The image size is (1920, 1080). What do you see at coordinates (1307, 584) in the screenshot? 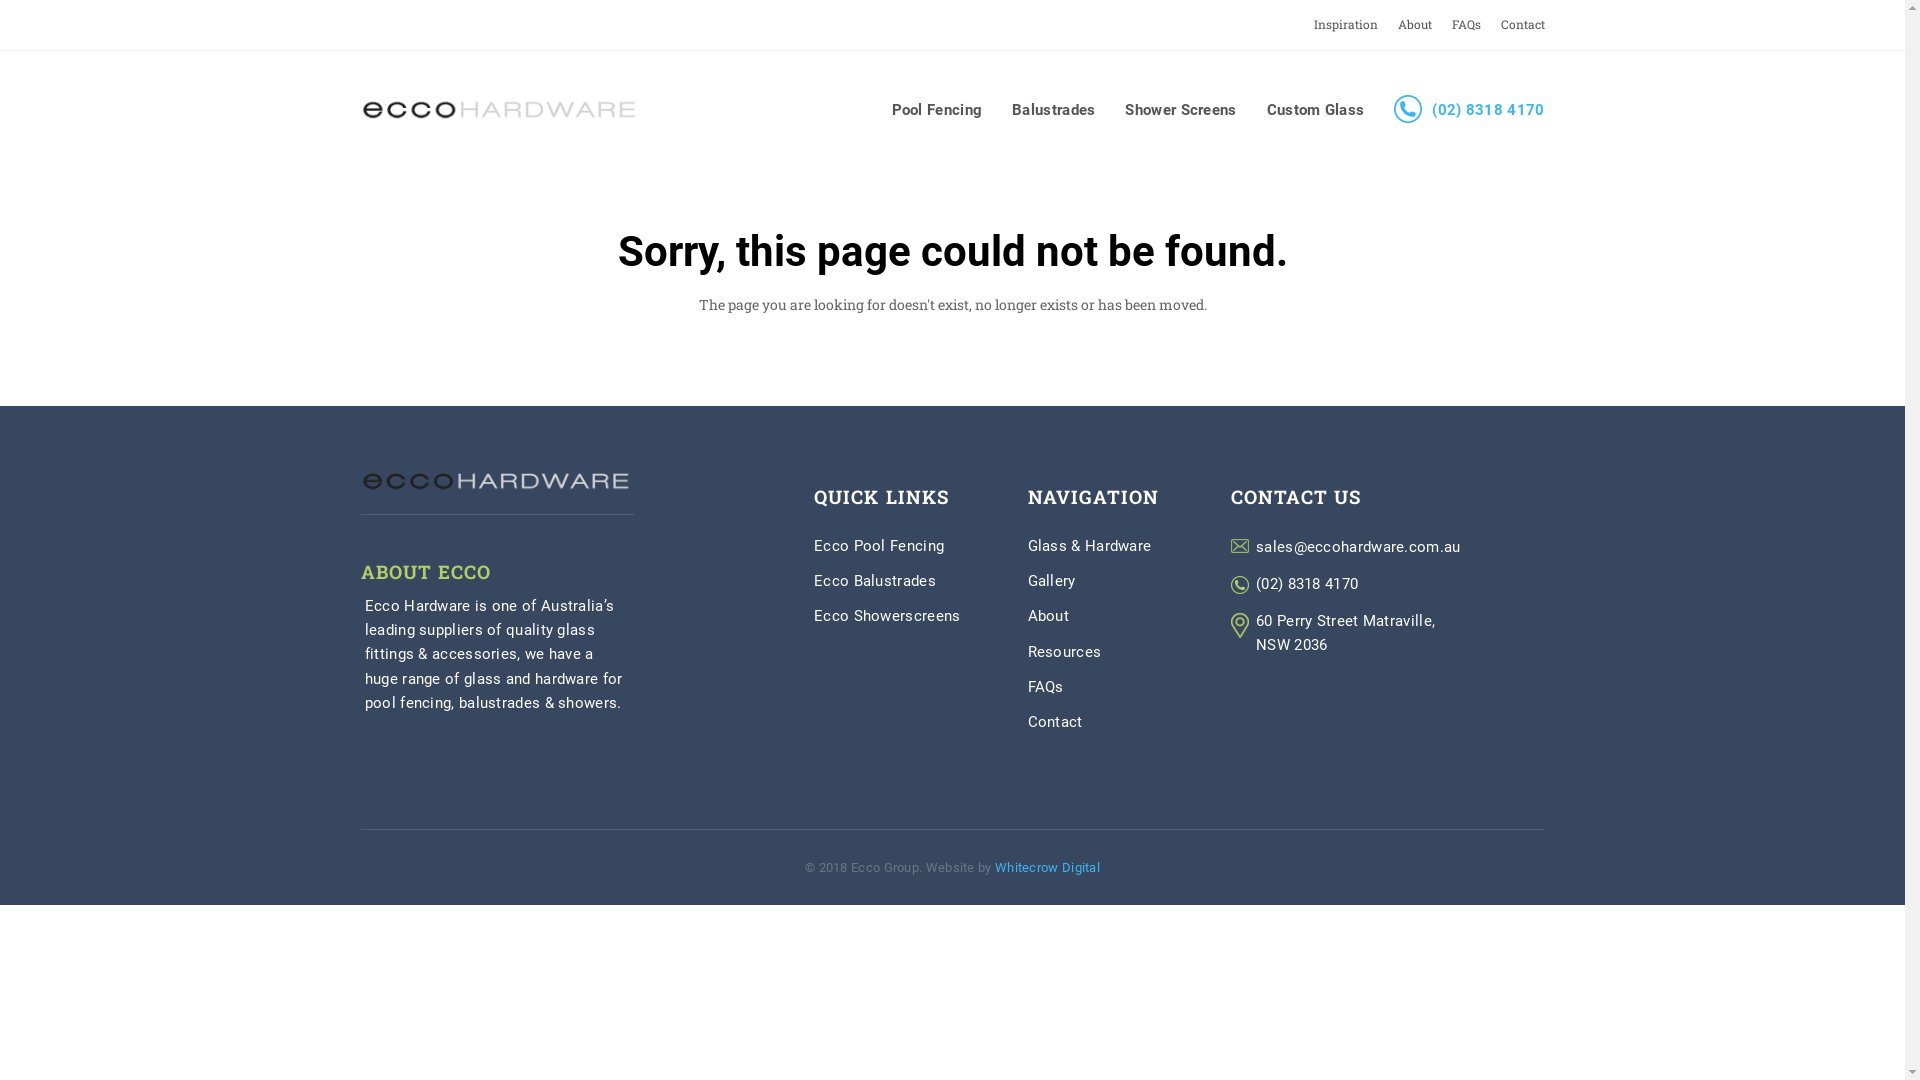
I see `(02) 8318 4170` at bounding box center [1307, 584].